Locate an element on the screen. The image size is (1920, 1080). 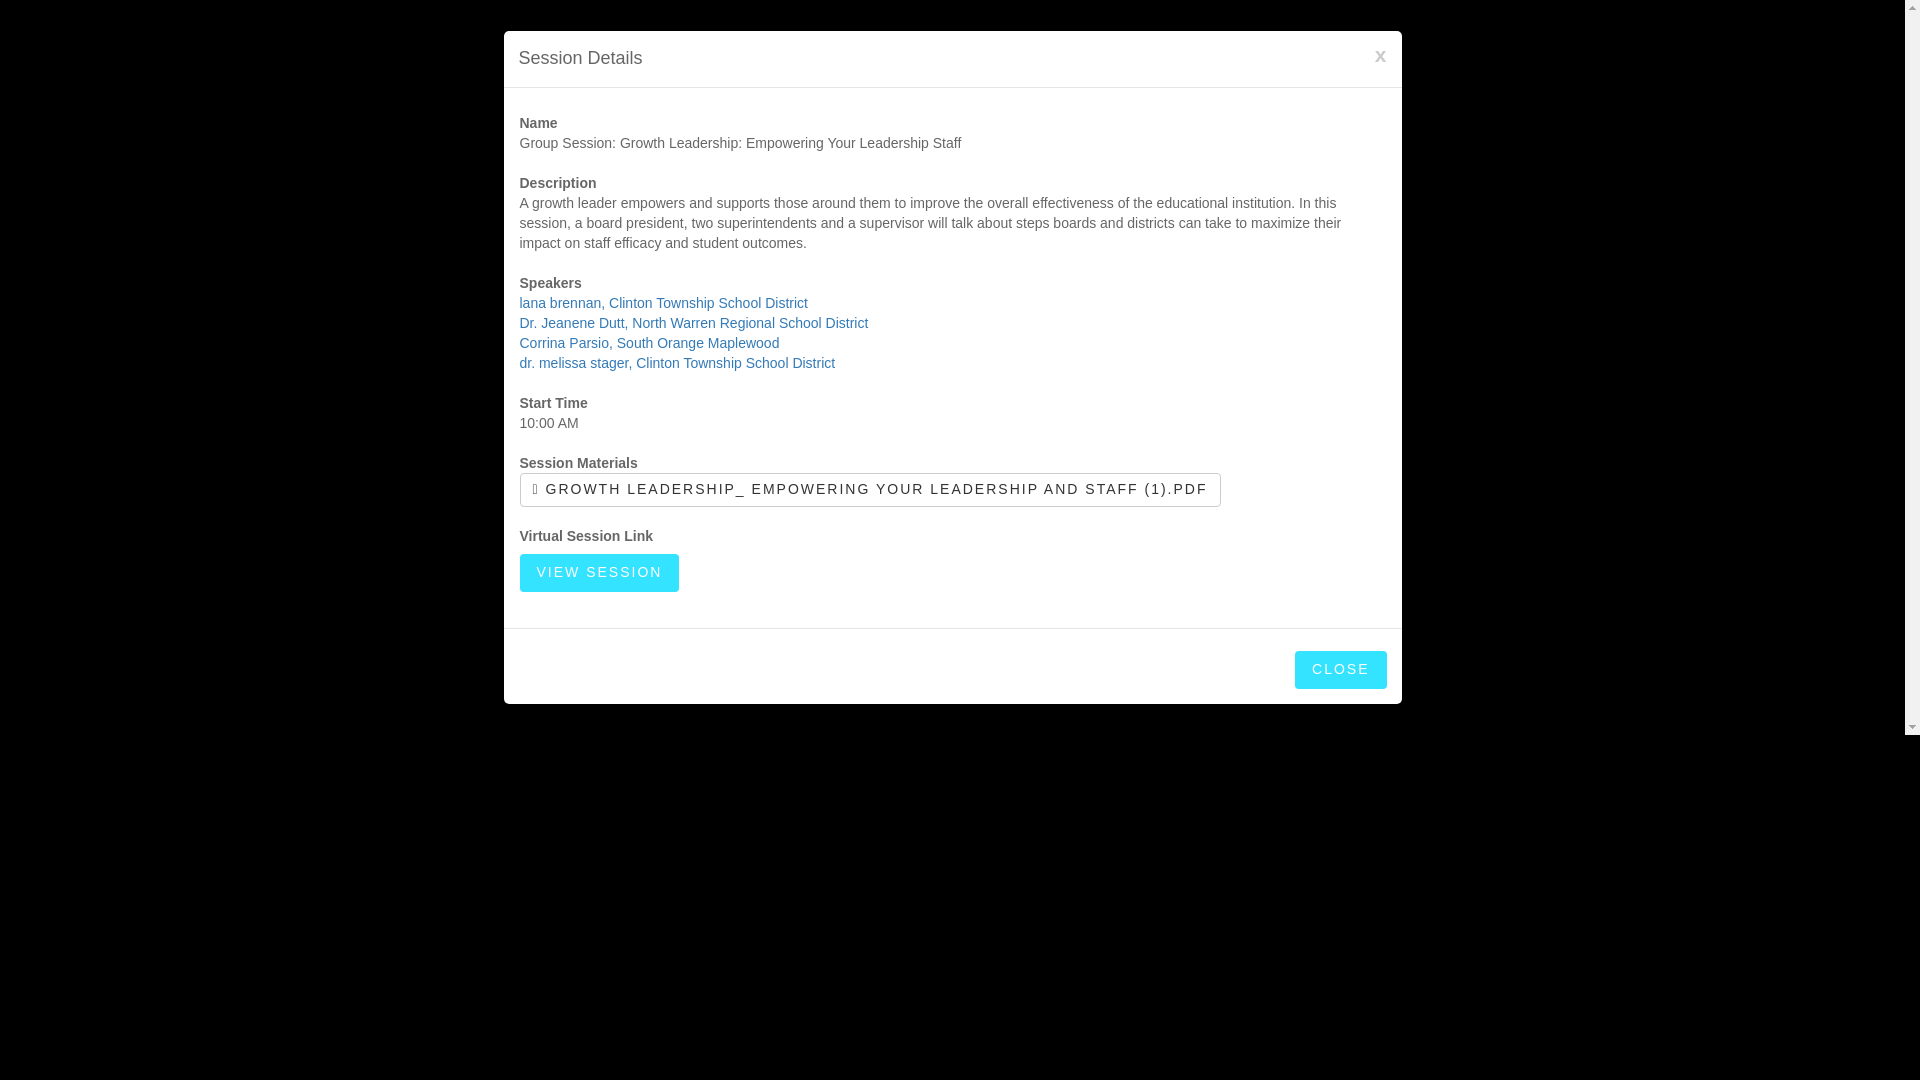
Speaker Details is located at coordinates (650, 342).